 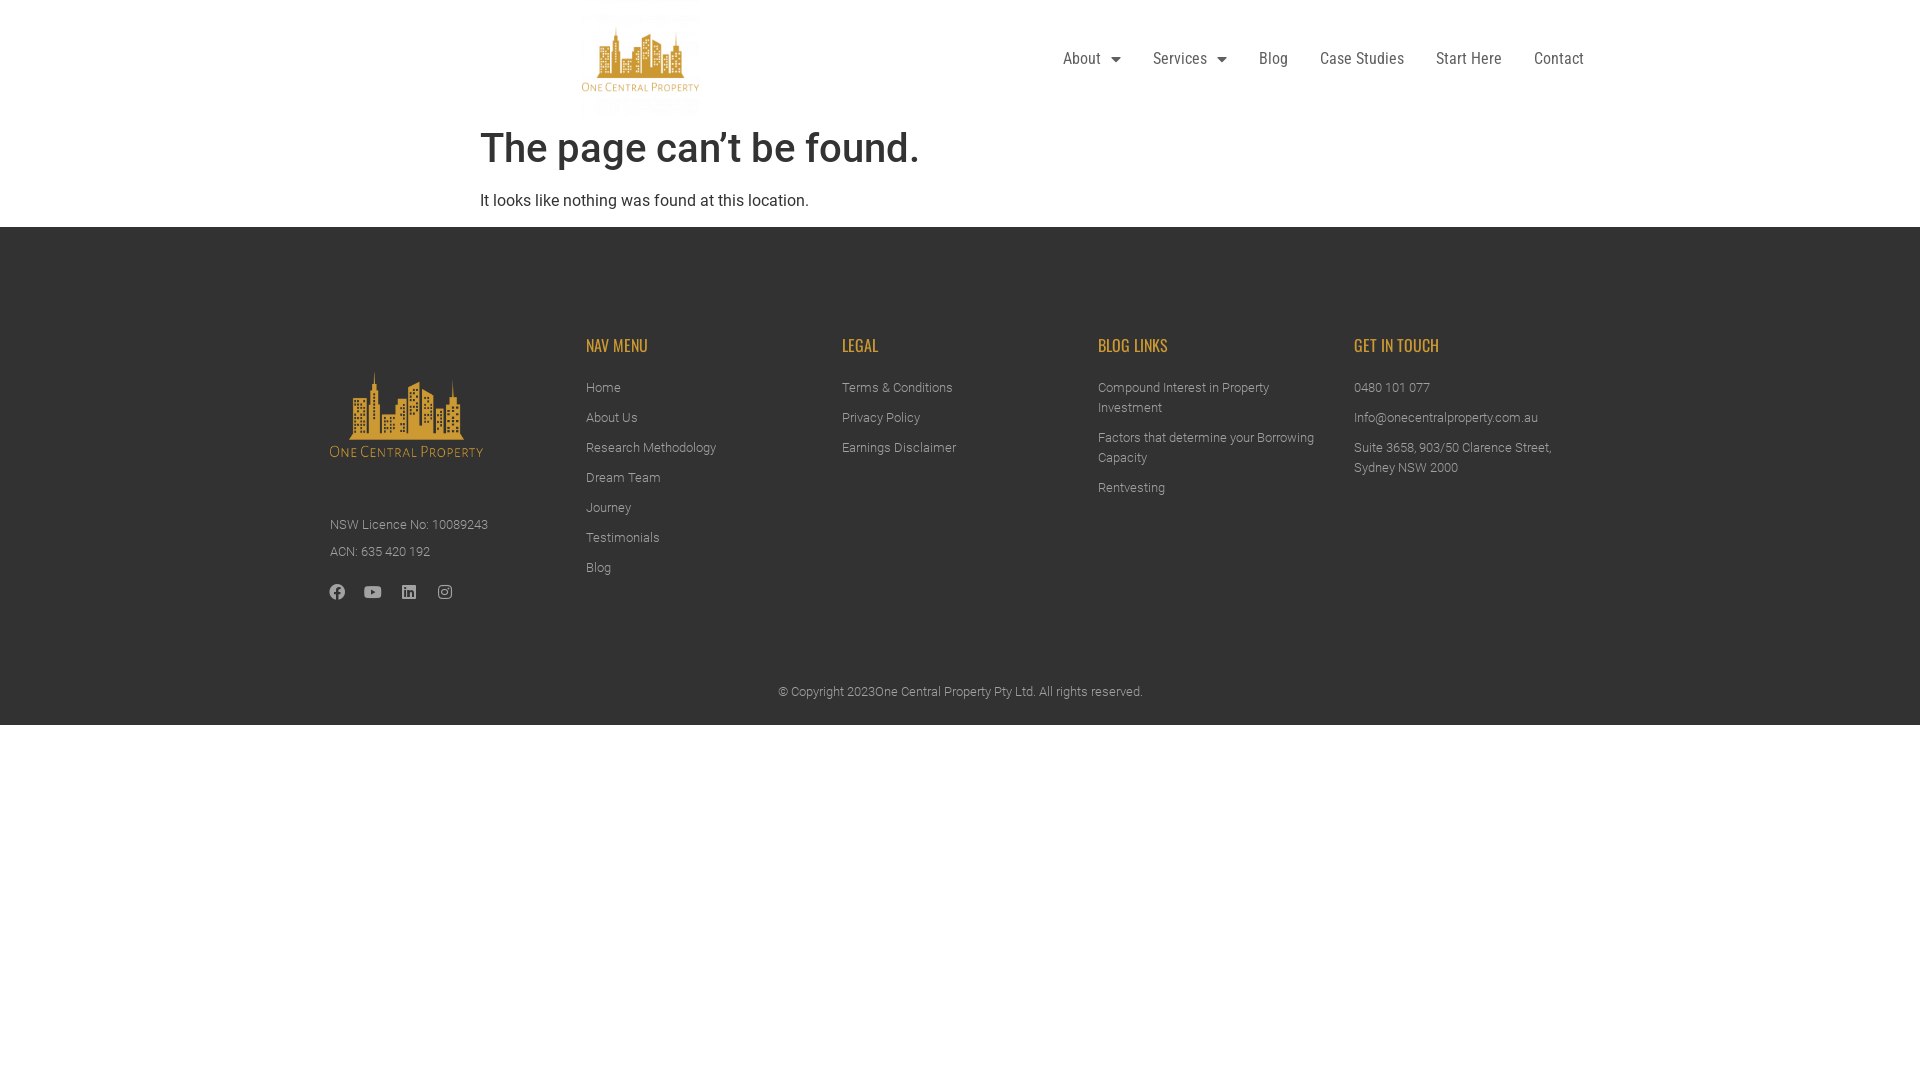 I want to click on Research Methodology, so click(x=704, y=448).